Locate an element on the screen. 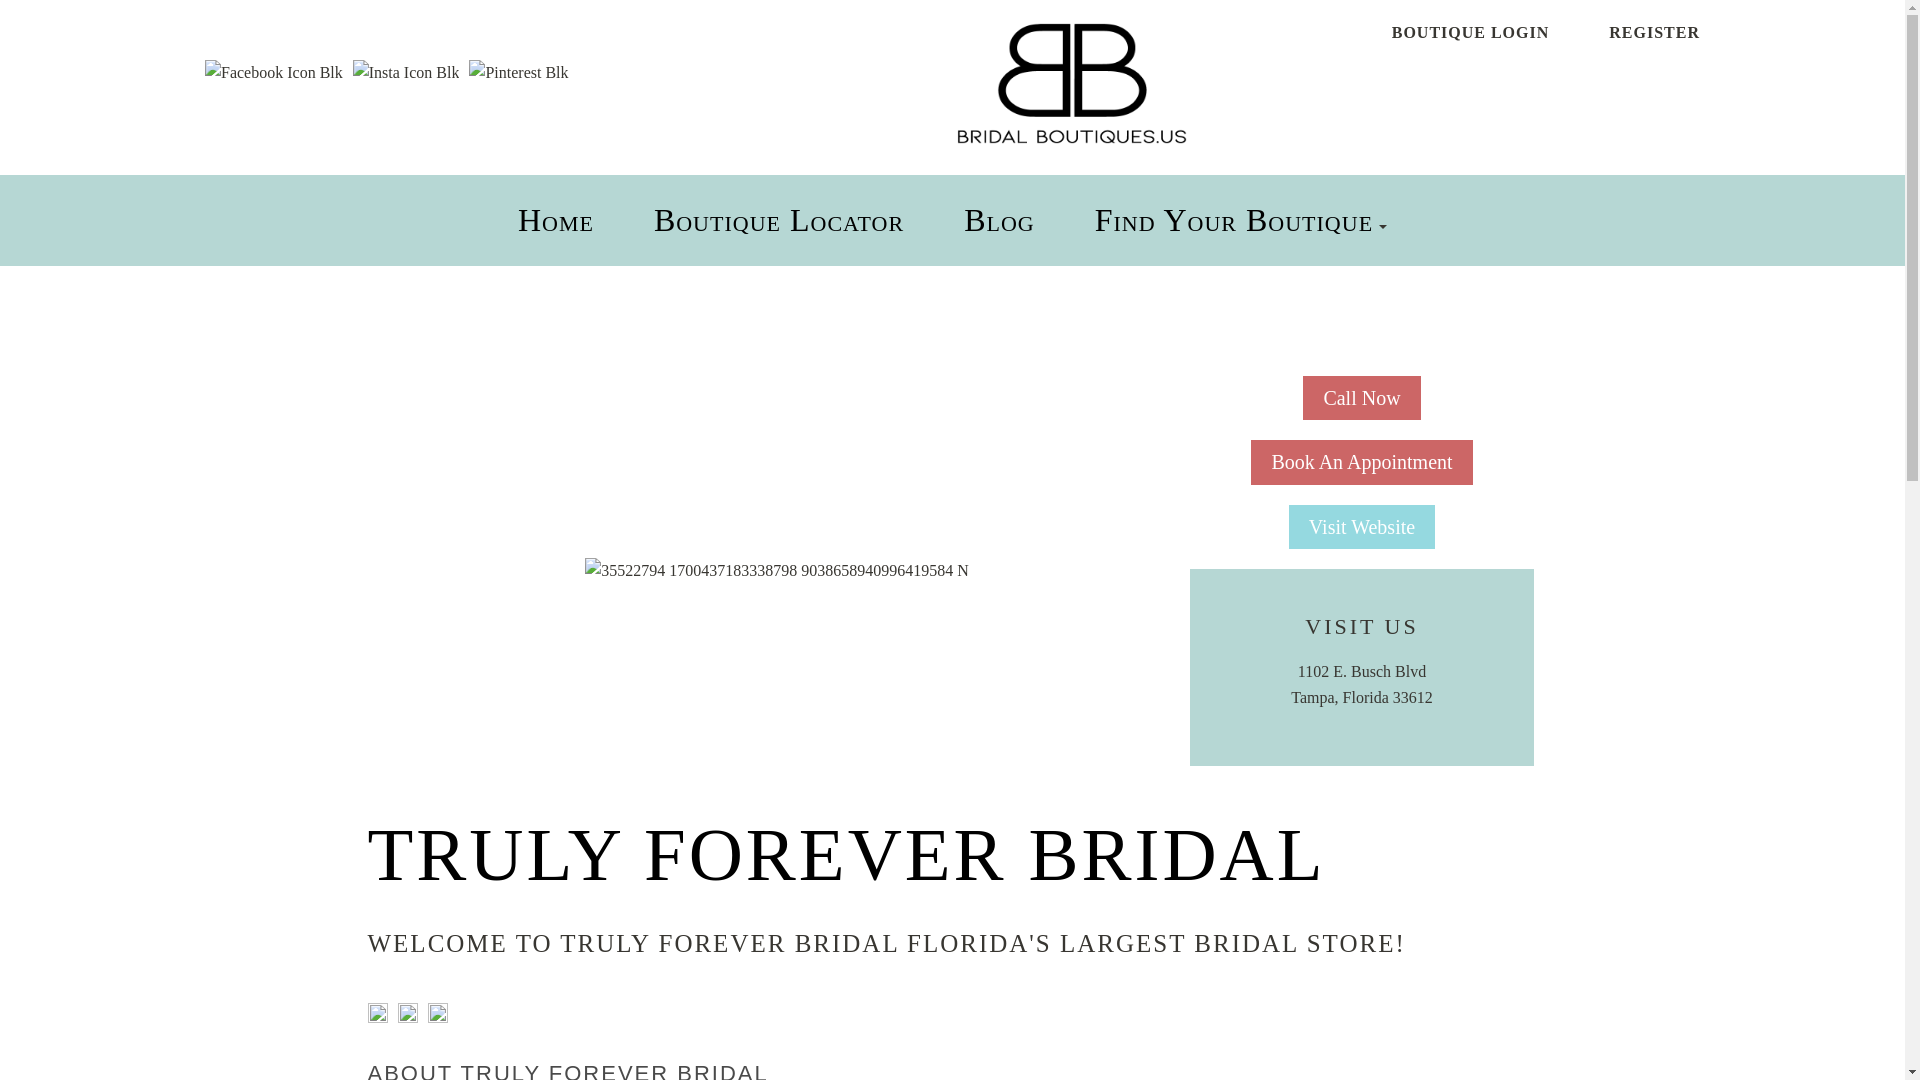 Image resolution: width=1920 pixels, height=1080 pixels. Boutique Locator is located at coordinates (779, 219).